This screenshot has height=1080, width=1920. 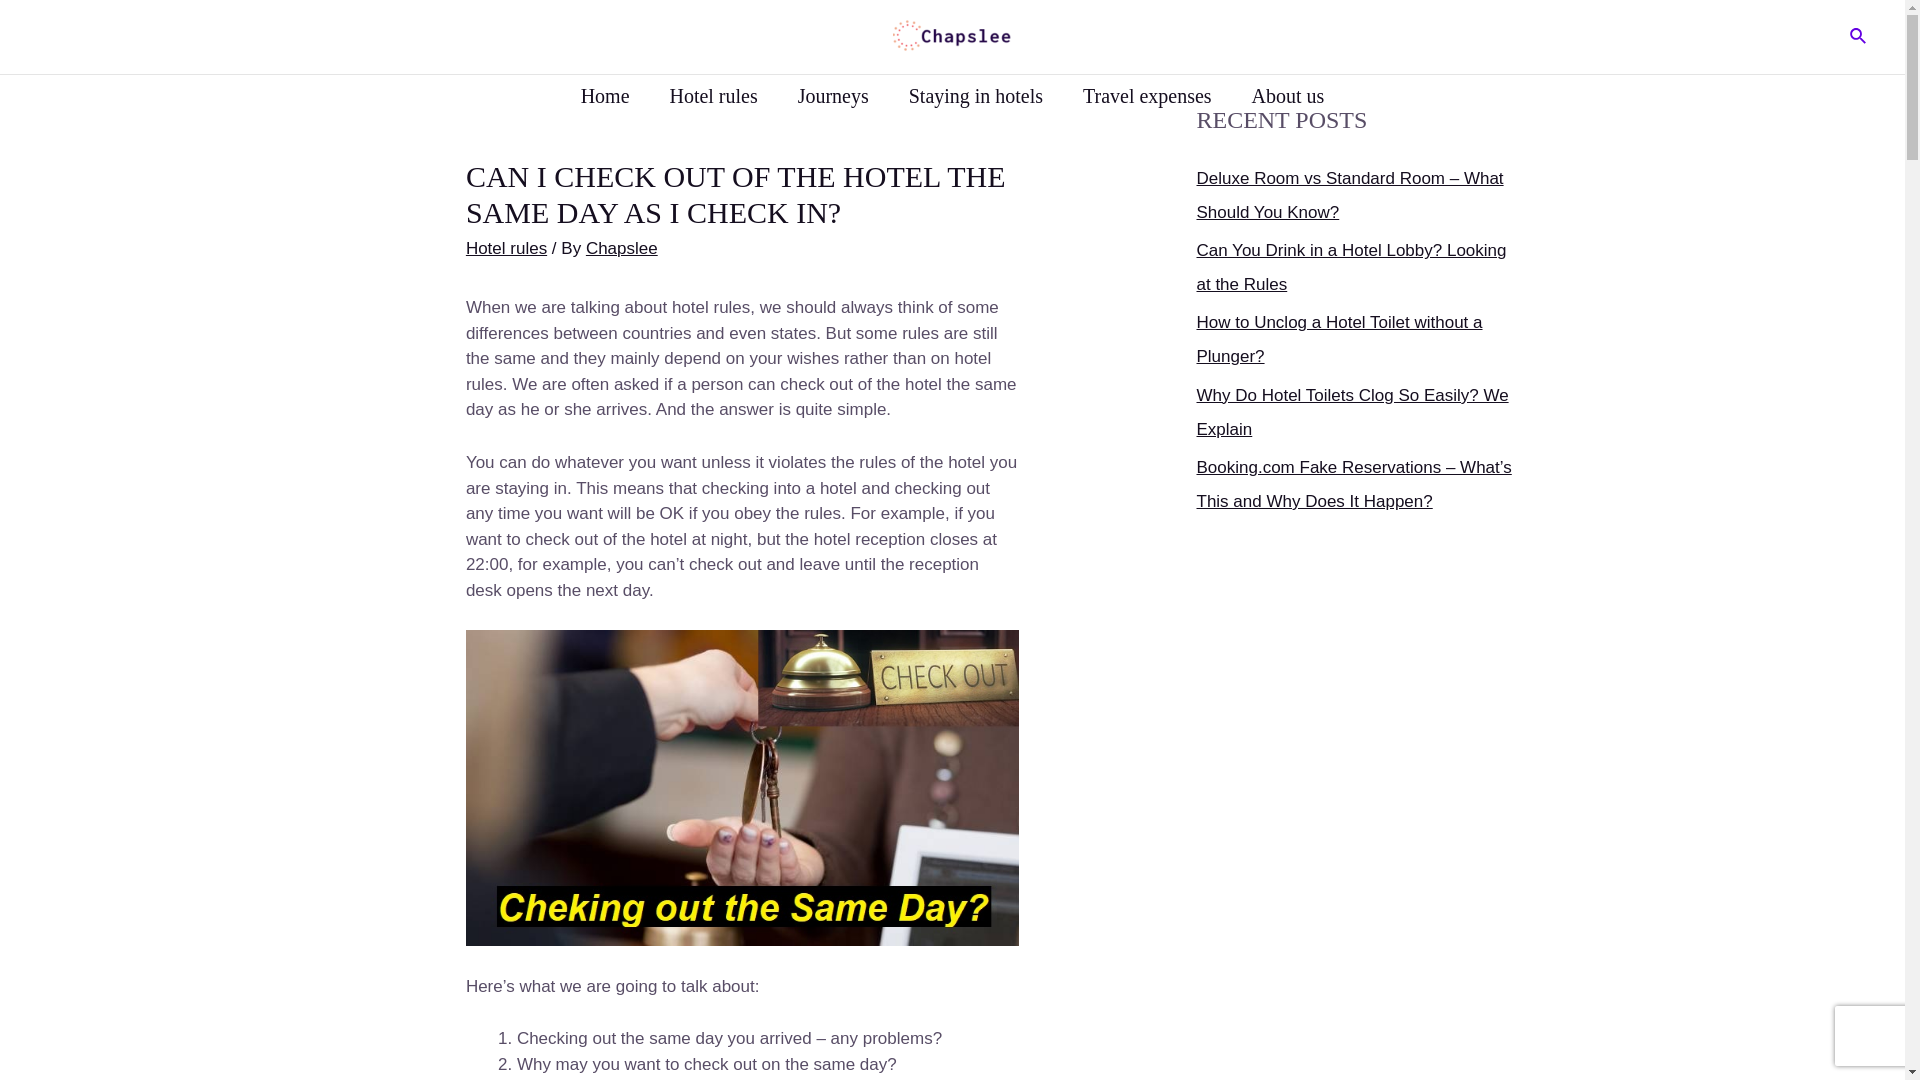 What do you see at coordinates (712, 96) in the screenshot?
I see `Hotel rules` at bounding box center [712, 96].